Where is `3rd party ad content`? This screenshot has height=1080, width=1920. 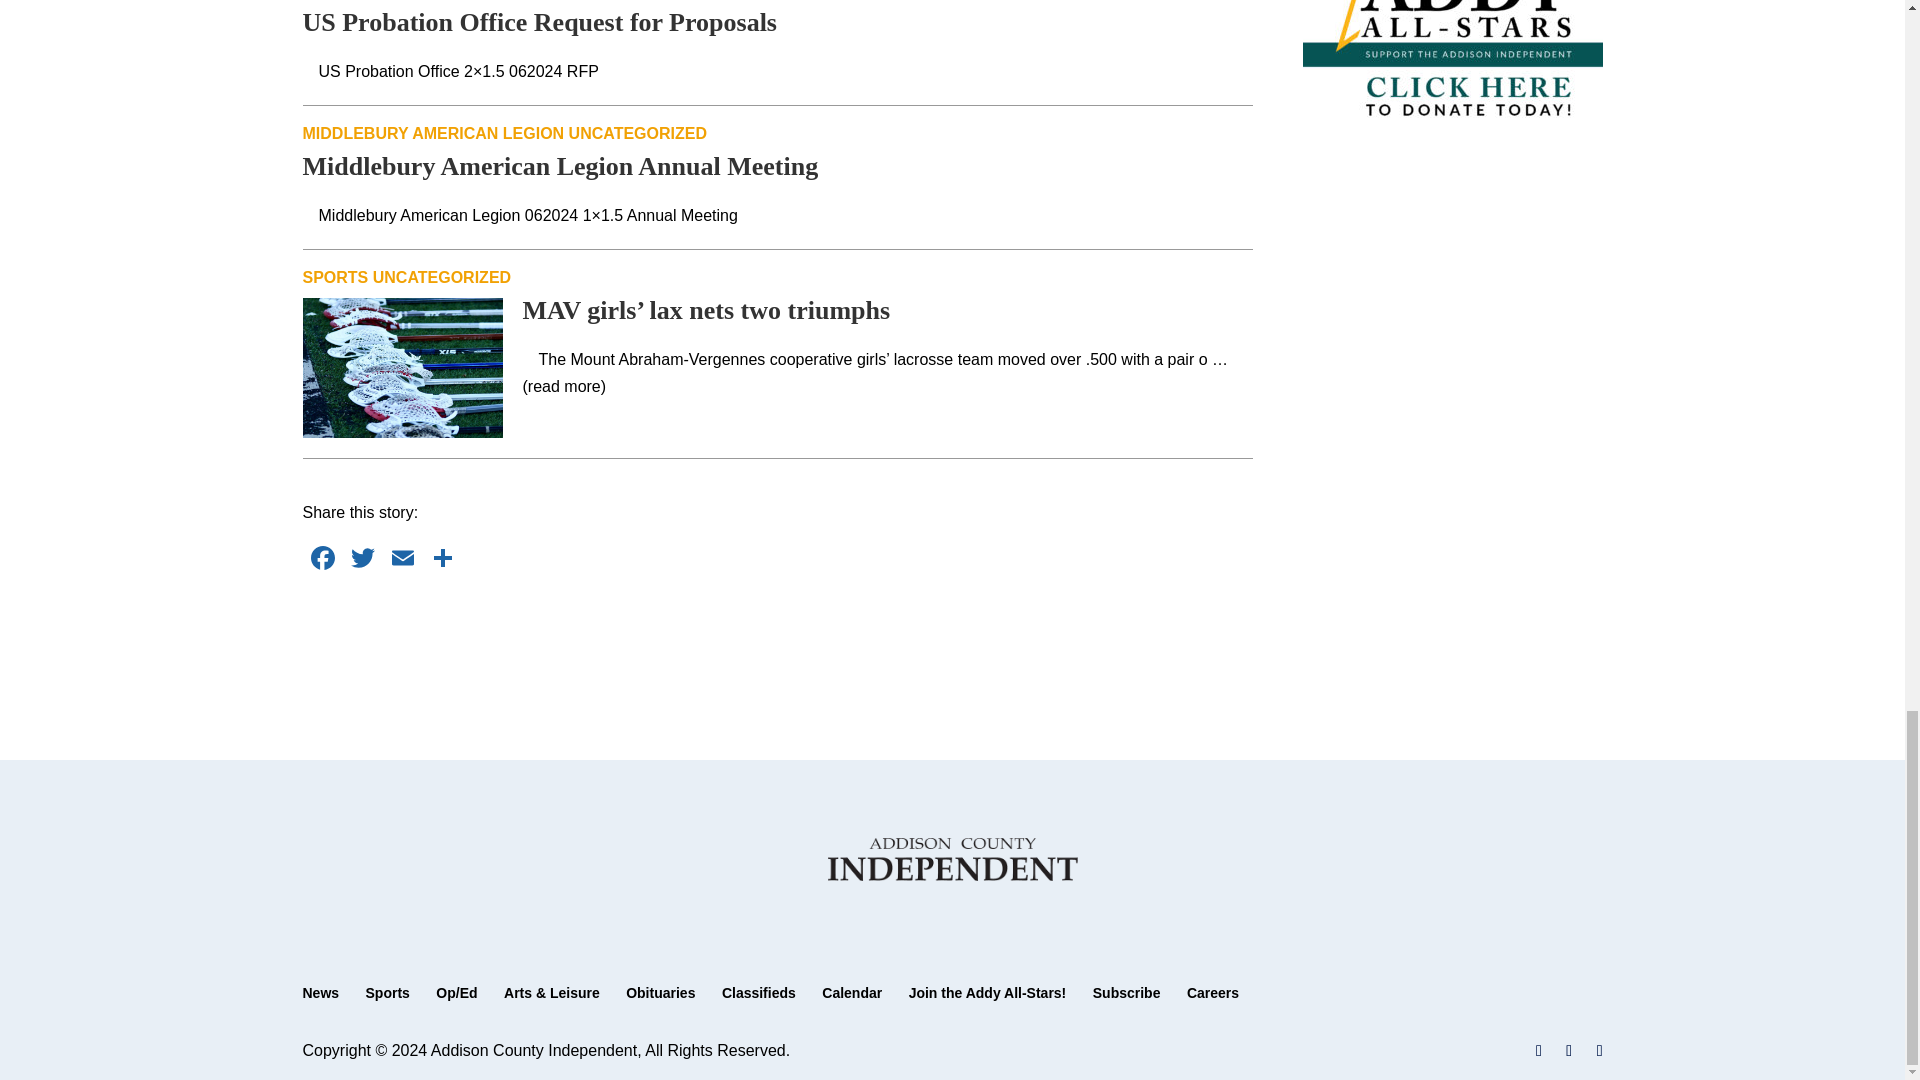 3rd party ad content is located at coordinates (778, 640).